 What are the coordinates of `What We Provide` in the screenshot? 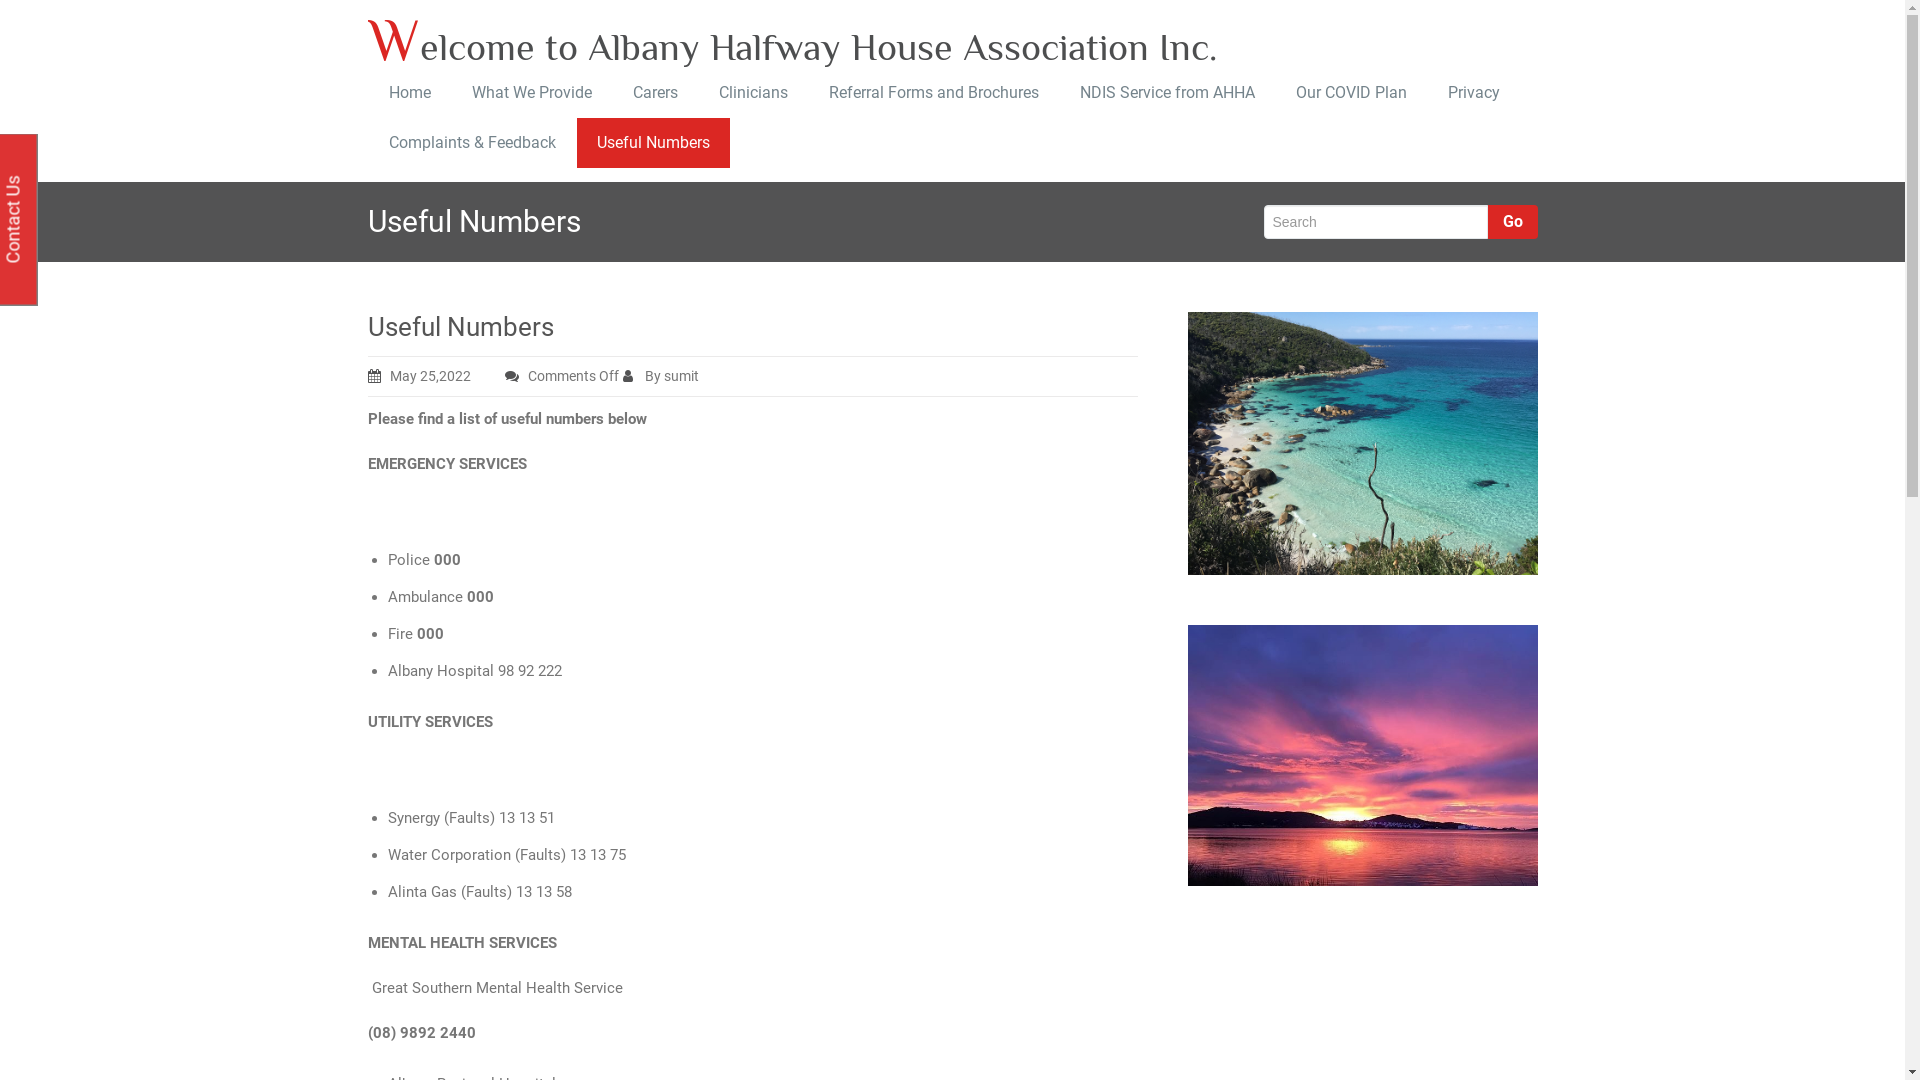 It's located at (530, 93).